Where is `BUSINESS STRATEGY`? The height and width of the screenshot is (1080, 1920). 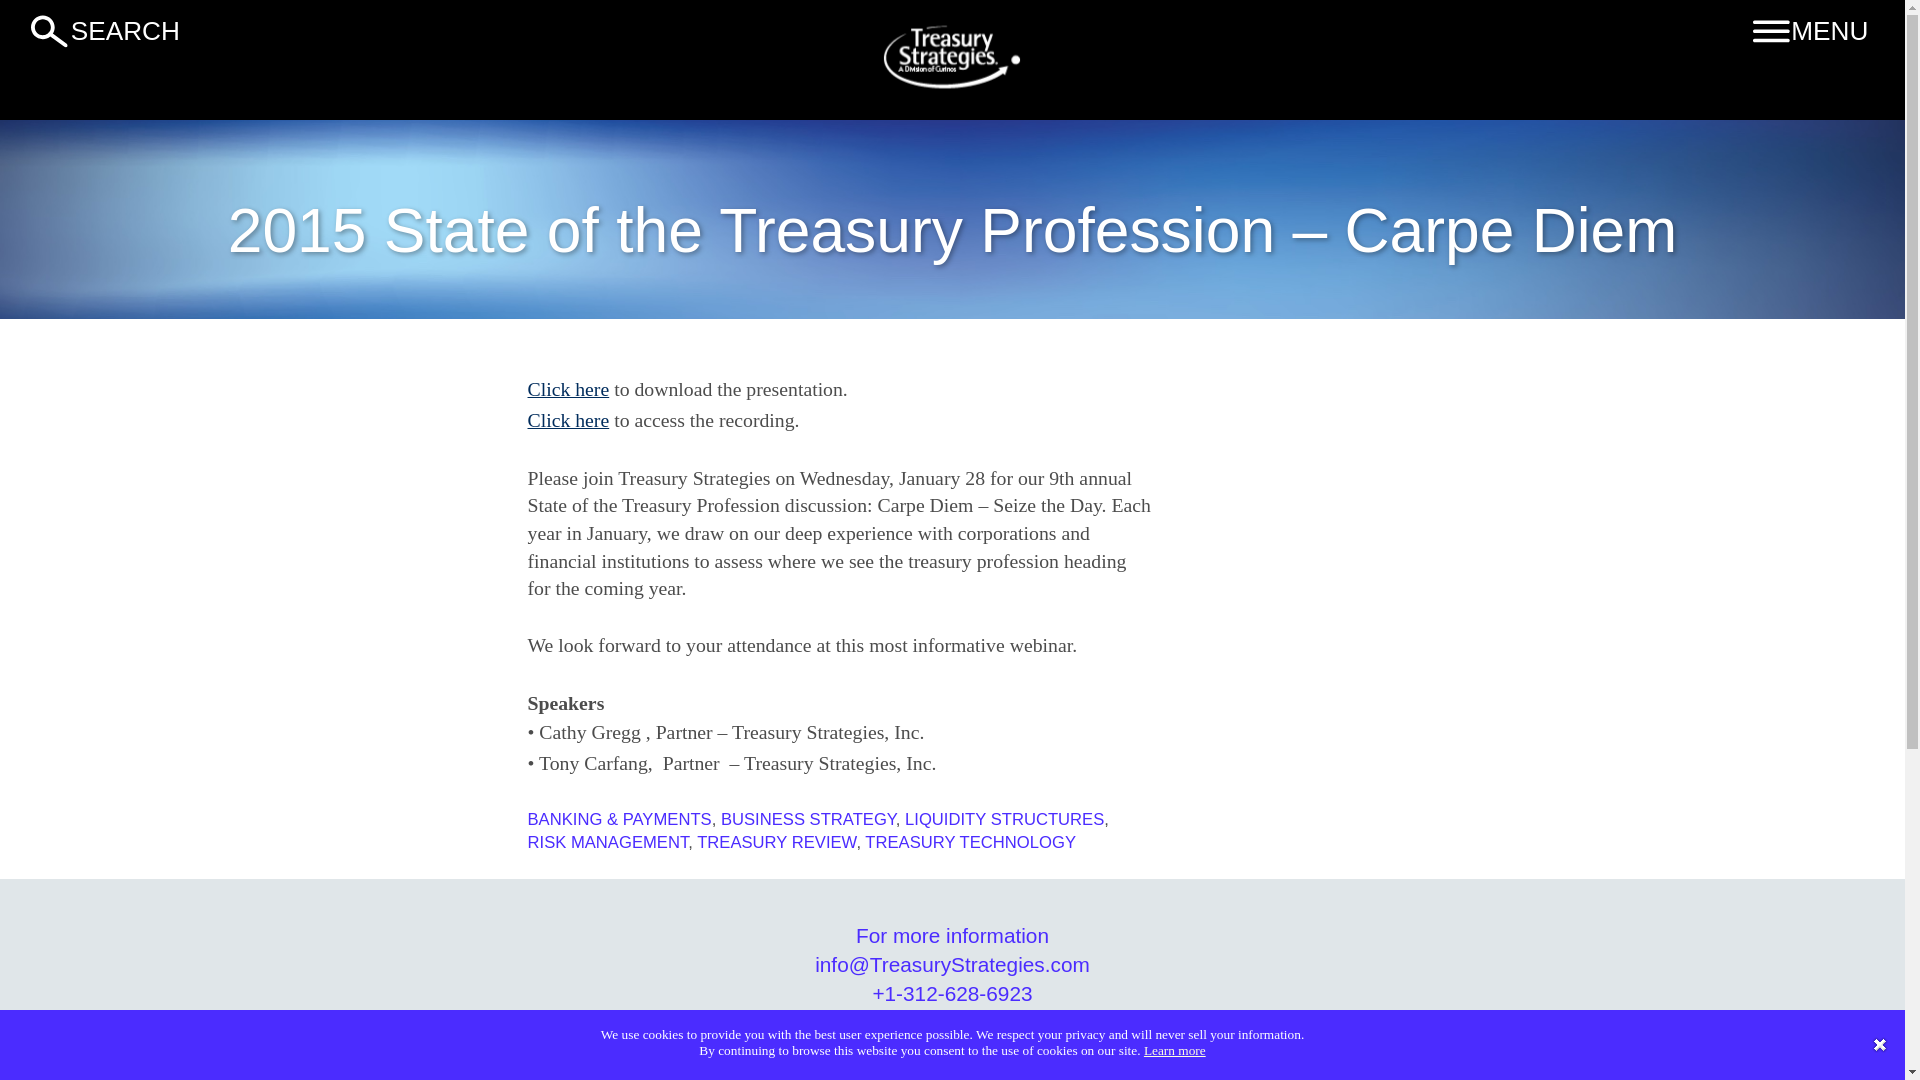 BUSINESS STRATEGY is located at coordinates (808, 820).